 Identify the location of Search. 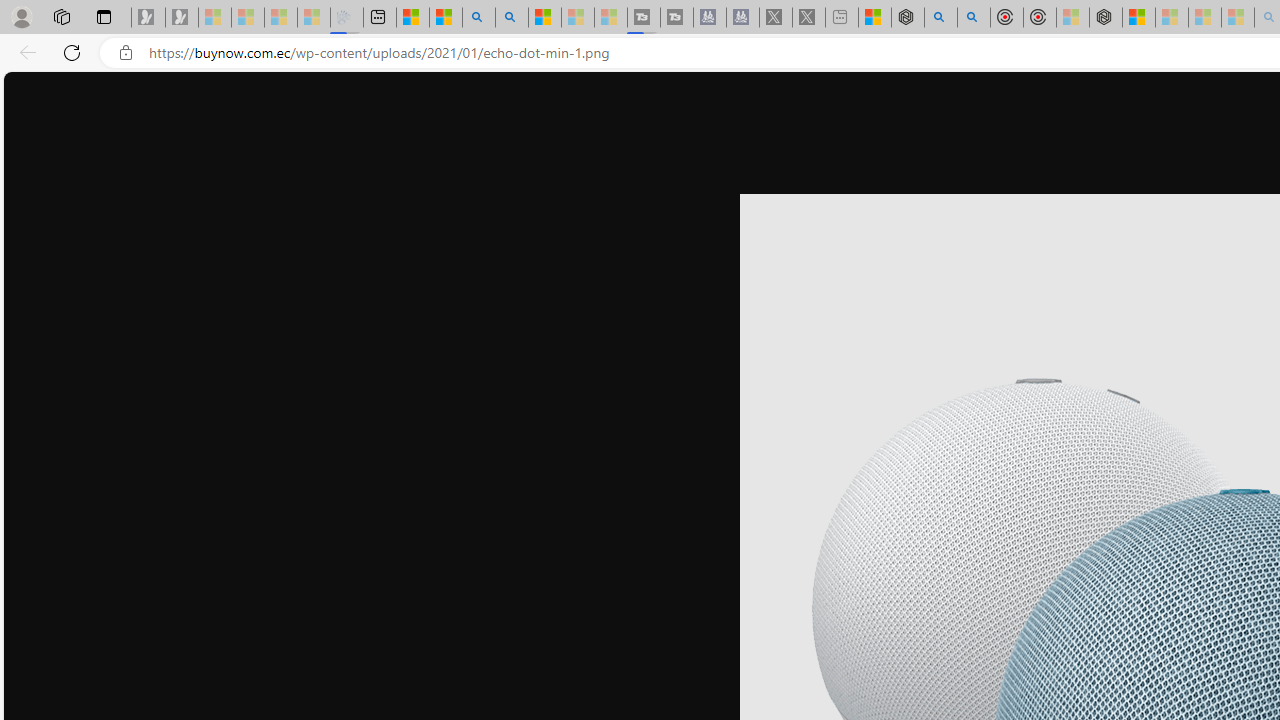
(512, 18).